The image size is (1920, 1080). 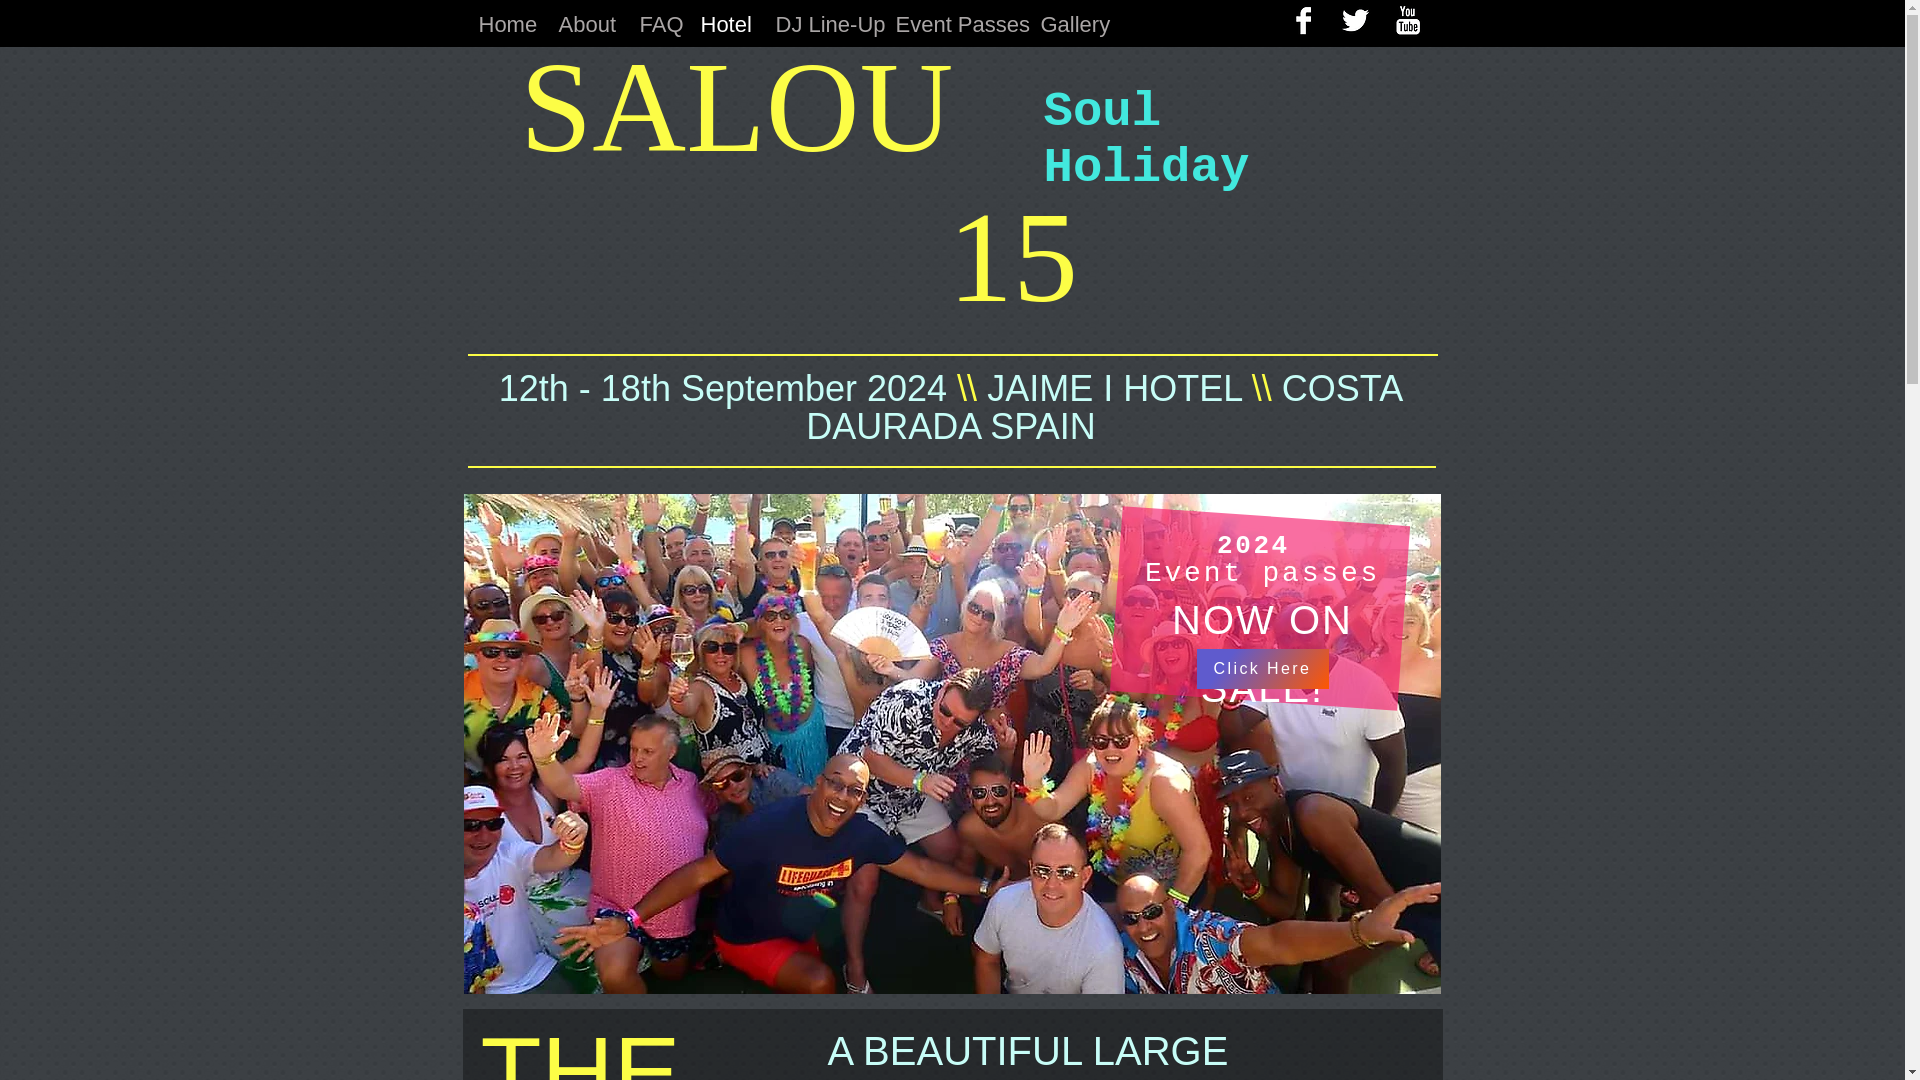 I want to click on FAQ, so click(x=654, y=25).